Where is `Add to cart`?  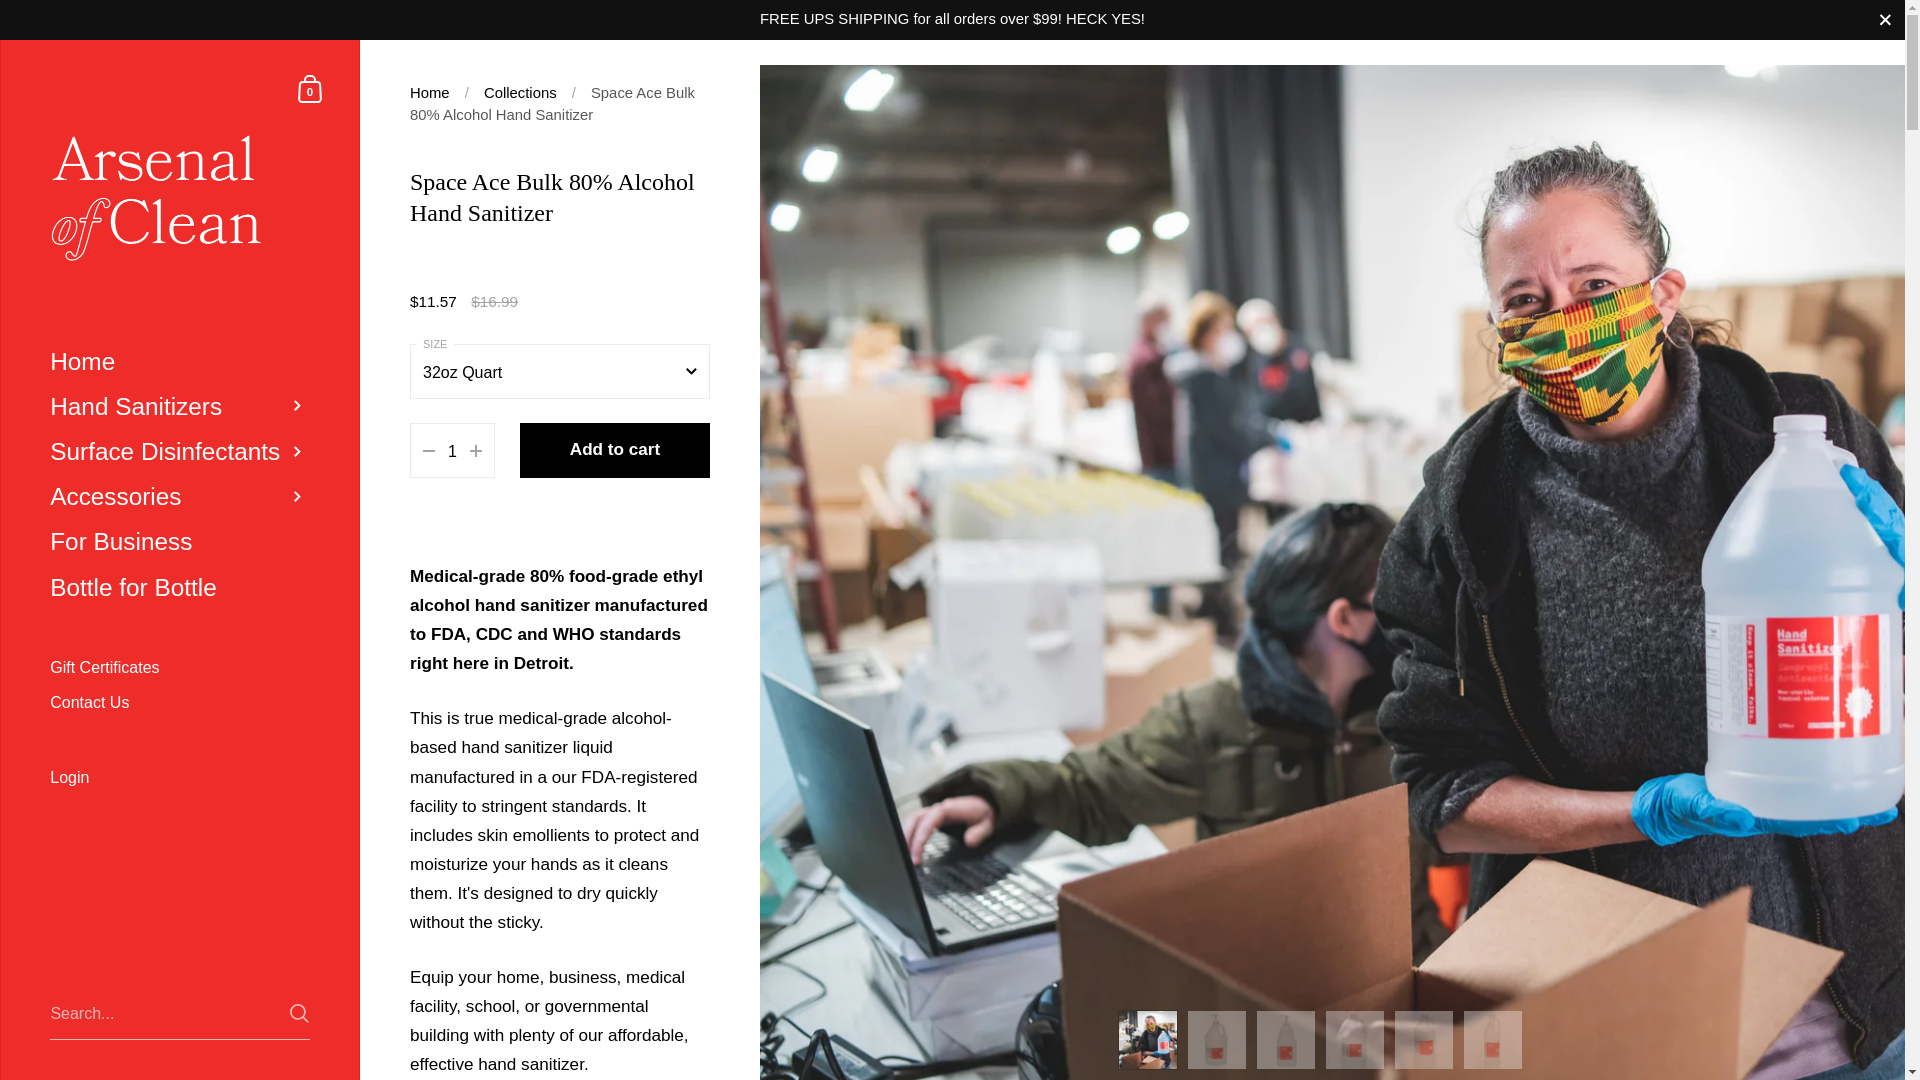
Add to cart is located at coordinates (615, 450).